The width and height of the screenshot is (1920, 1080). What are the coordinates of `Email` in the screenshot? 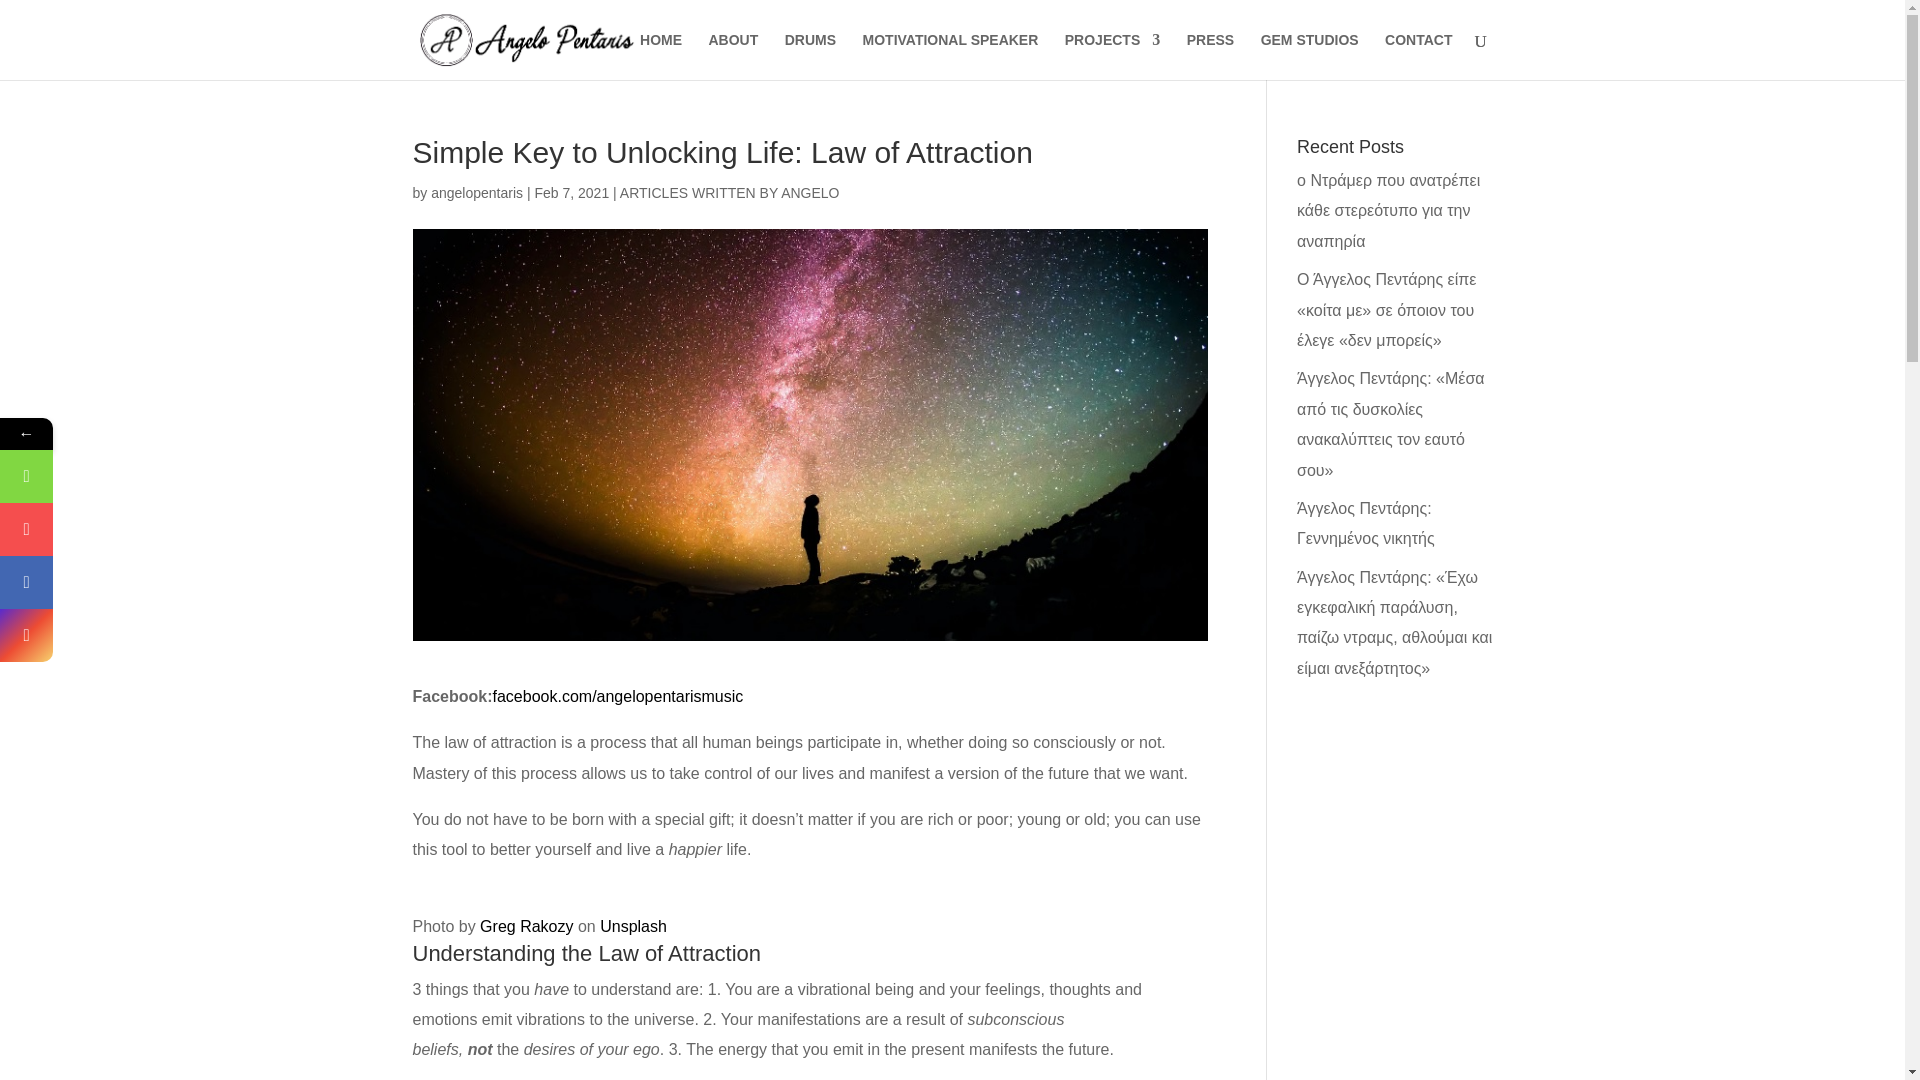 It's located at (122, 476).